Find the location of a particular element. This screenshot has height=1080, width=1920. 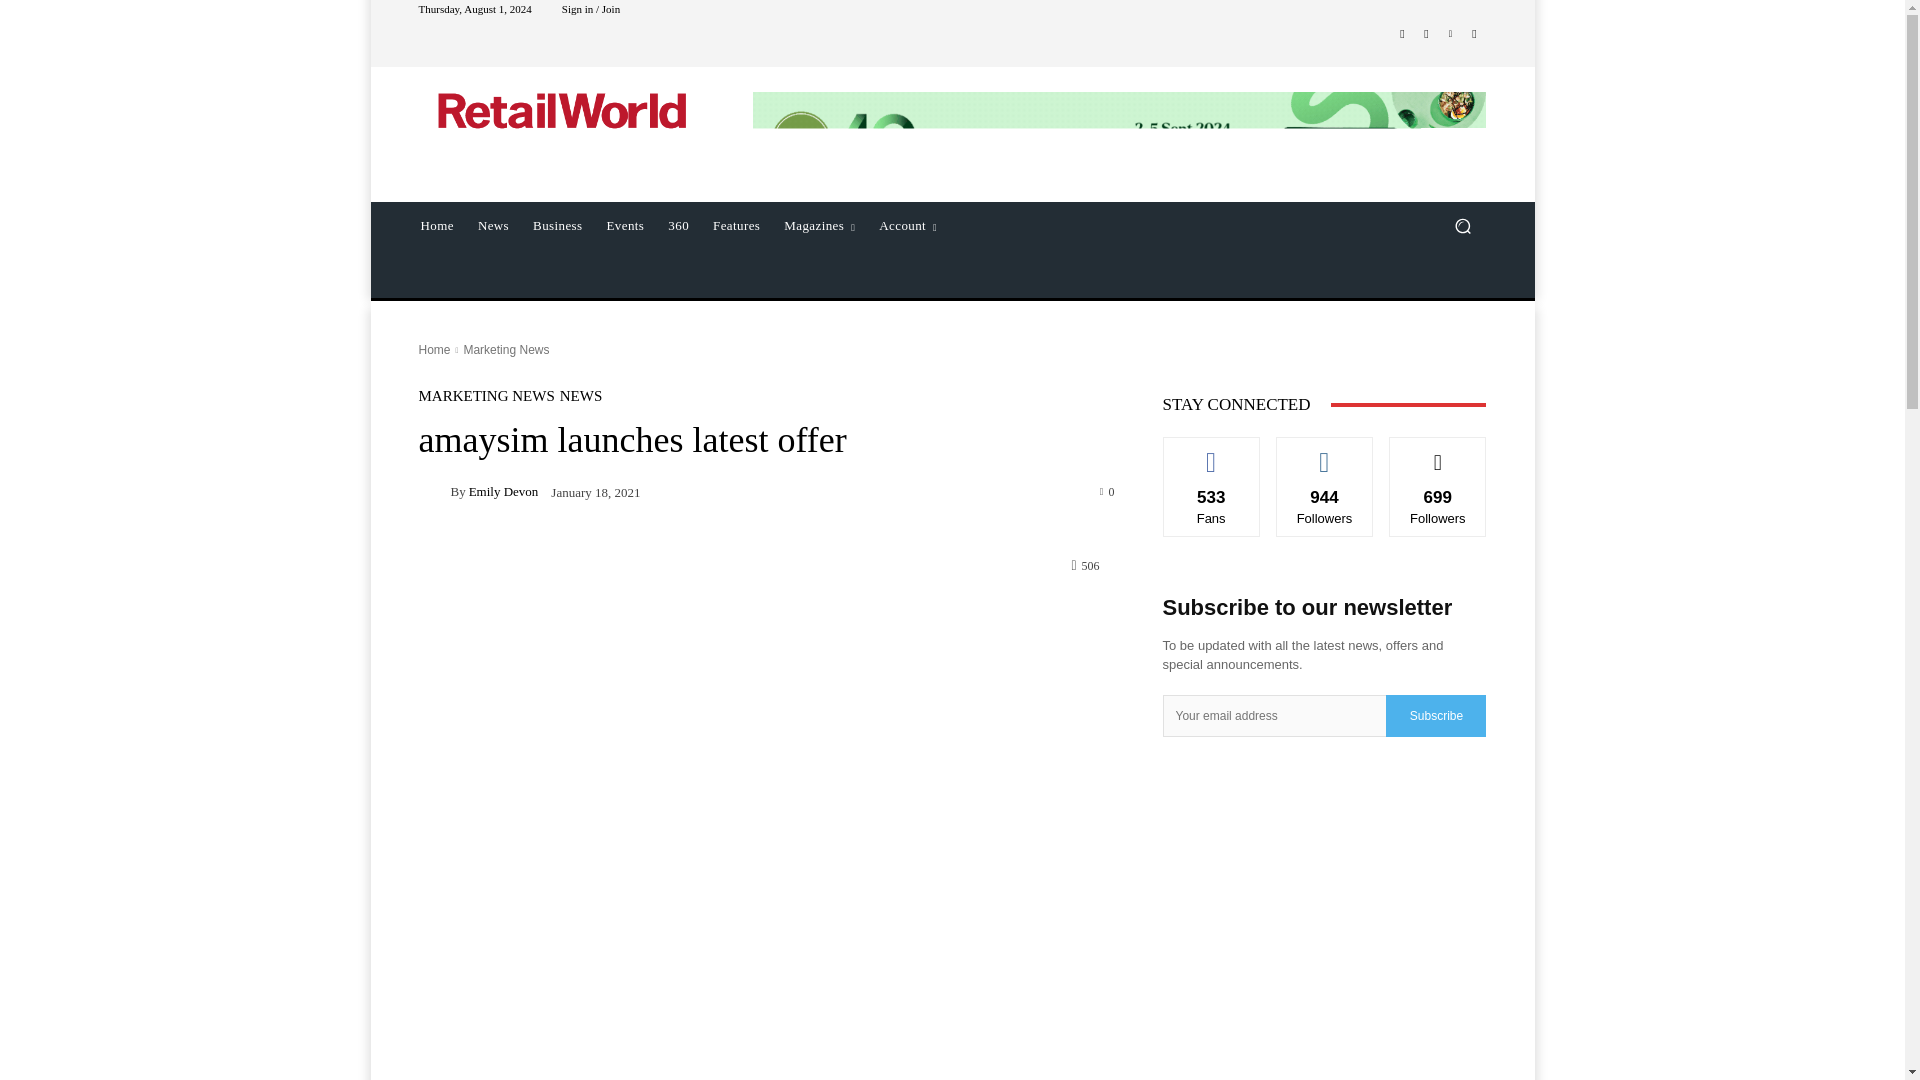

Linkedin is located at coordinates (1450, 34).